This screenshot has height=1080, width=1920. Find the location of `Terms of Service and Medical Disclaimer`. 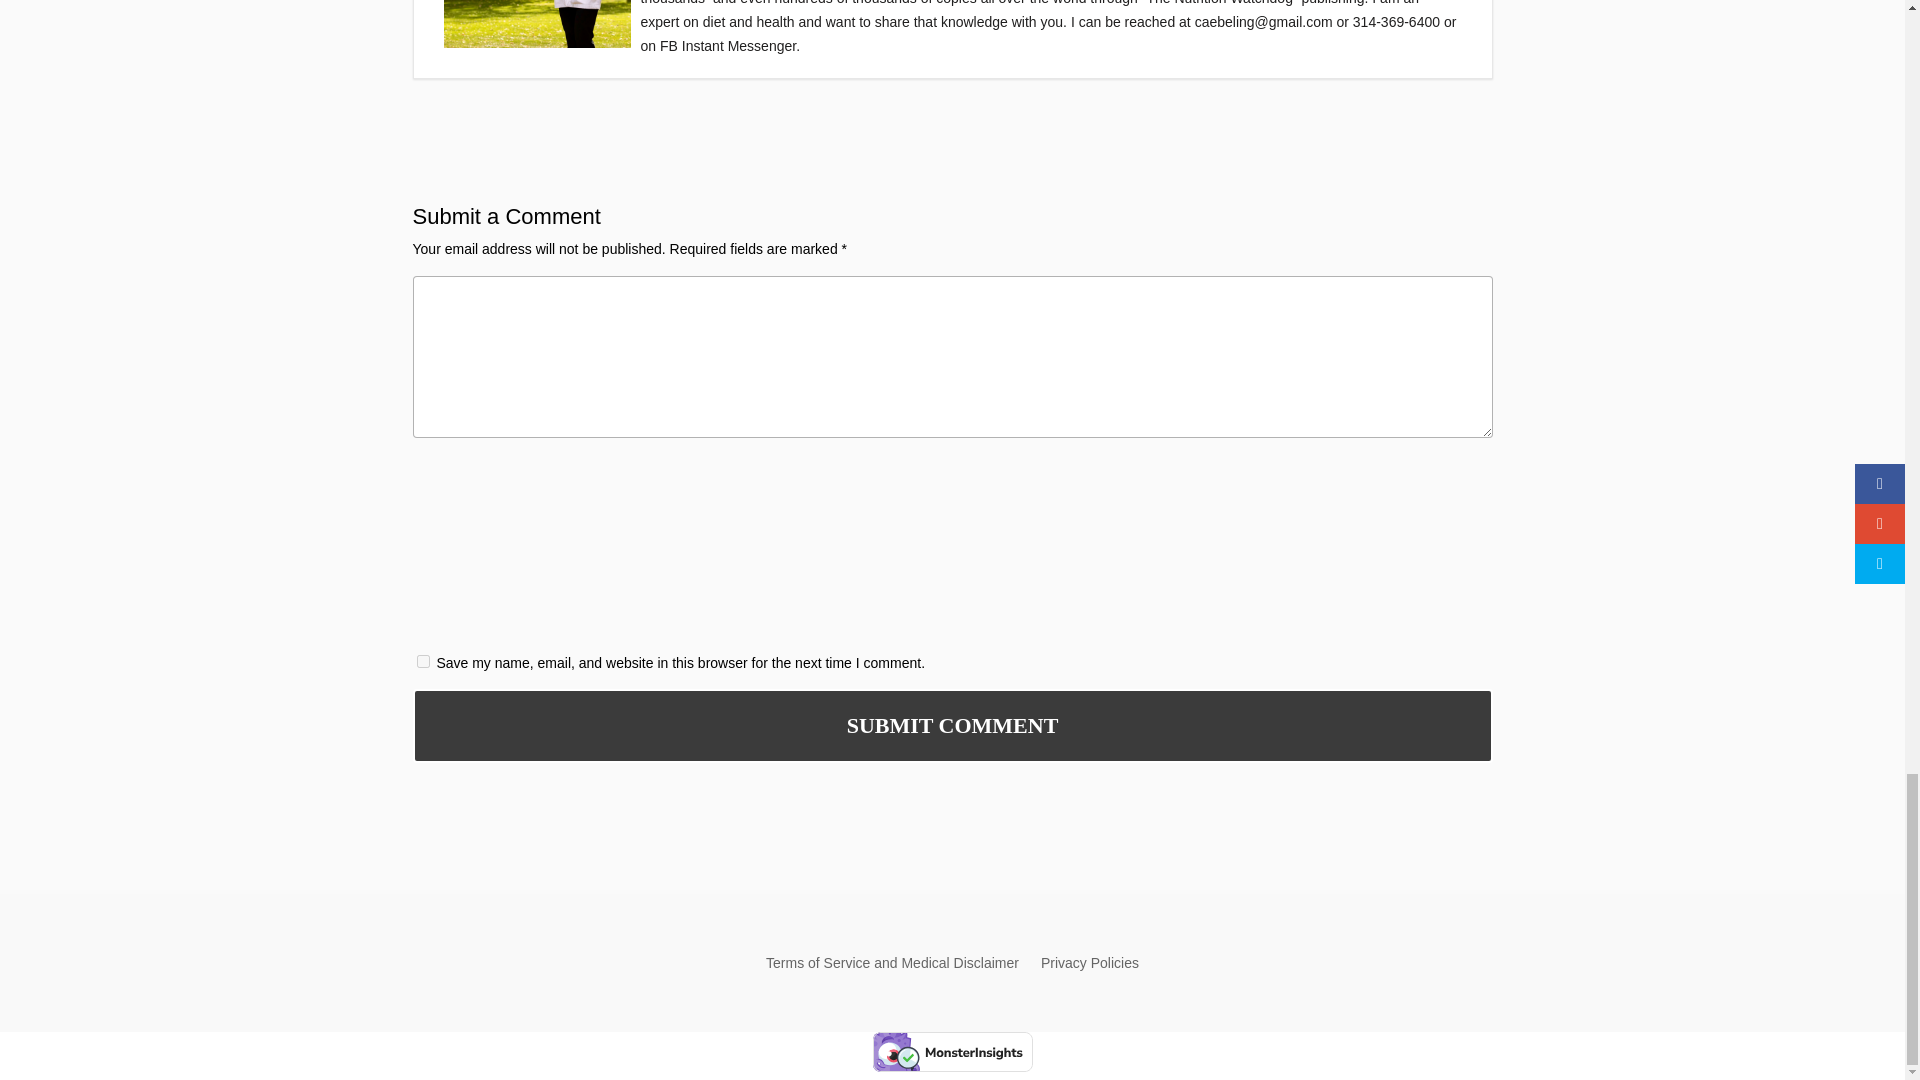

Terms of Service and Medical Disclaimer is located at coordinates (892, 966).